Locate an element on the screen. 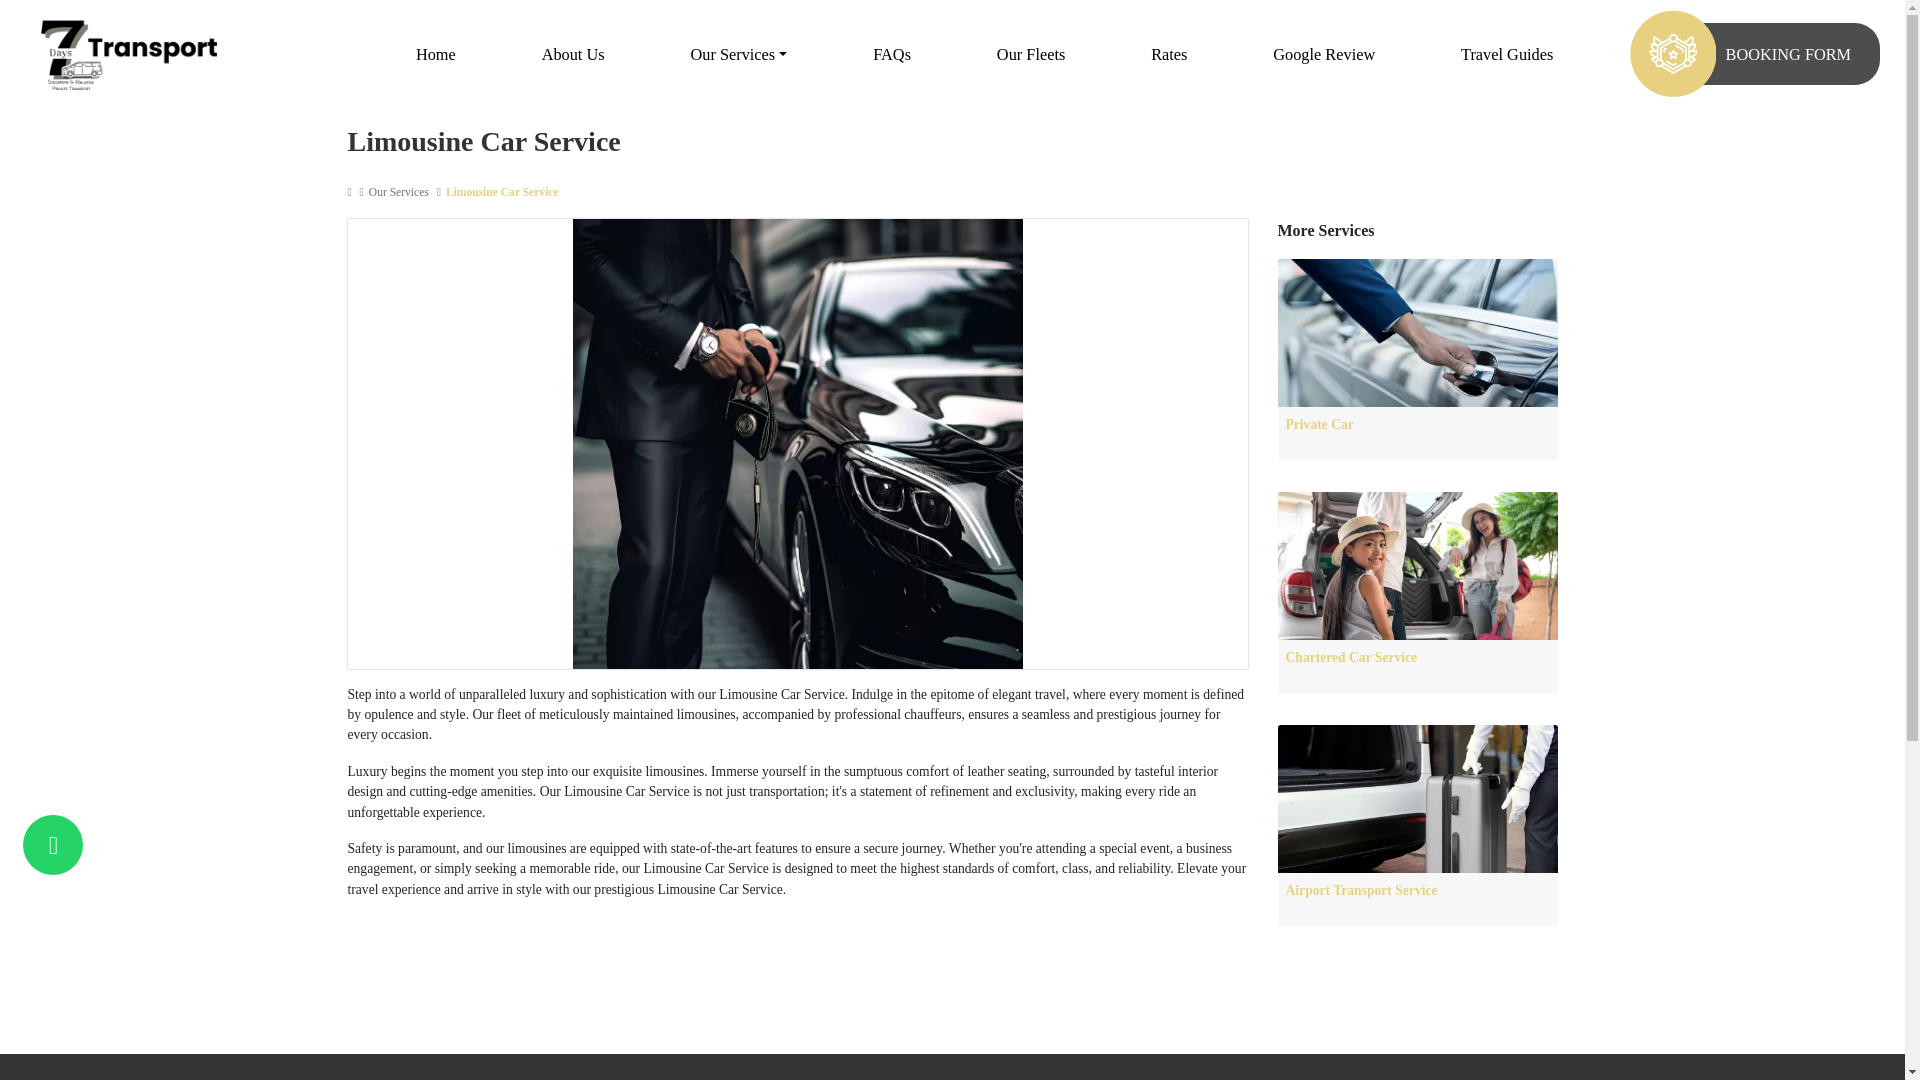  BOOKING FORM is located at coordinates (1788, 54).